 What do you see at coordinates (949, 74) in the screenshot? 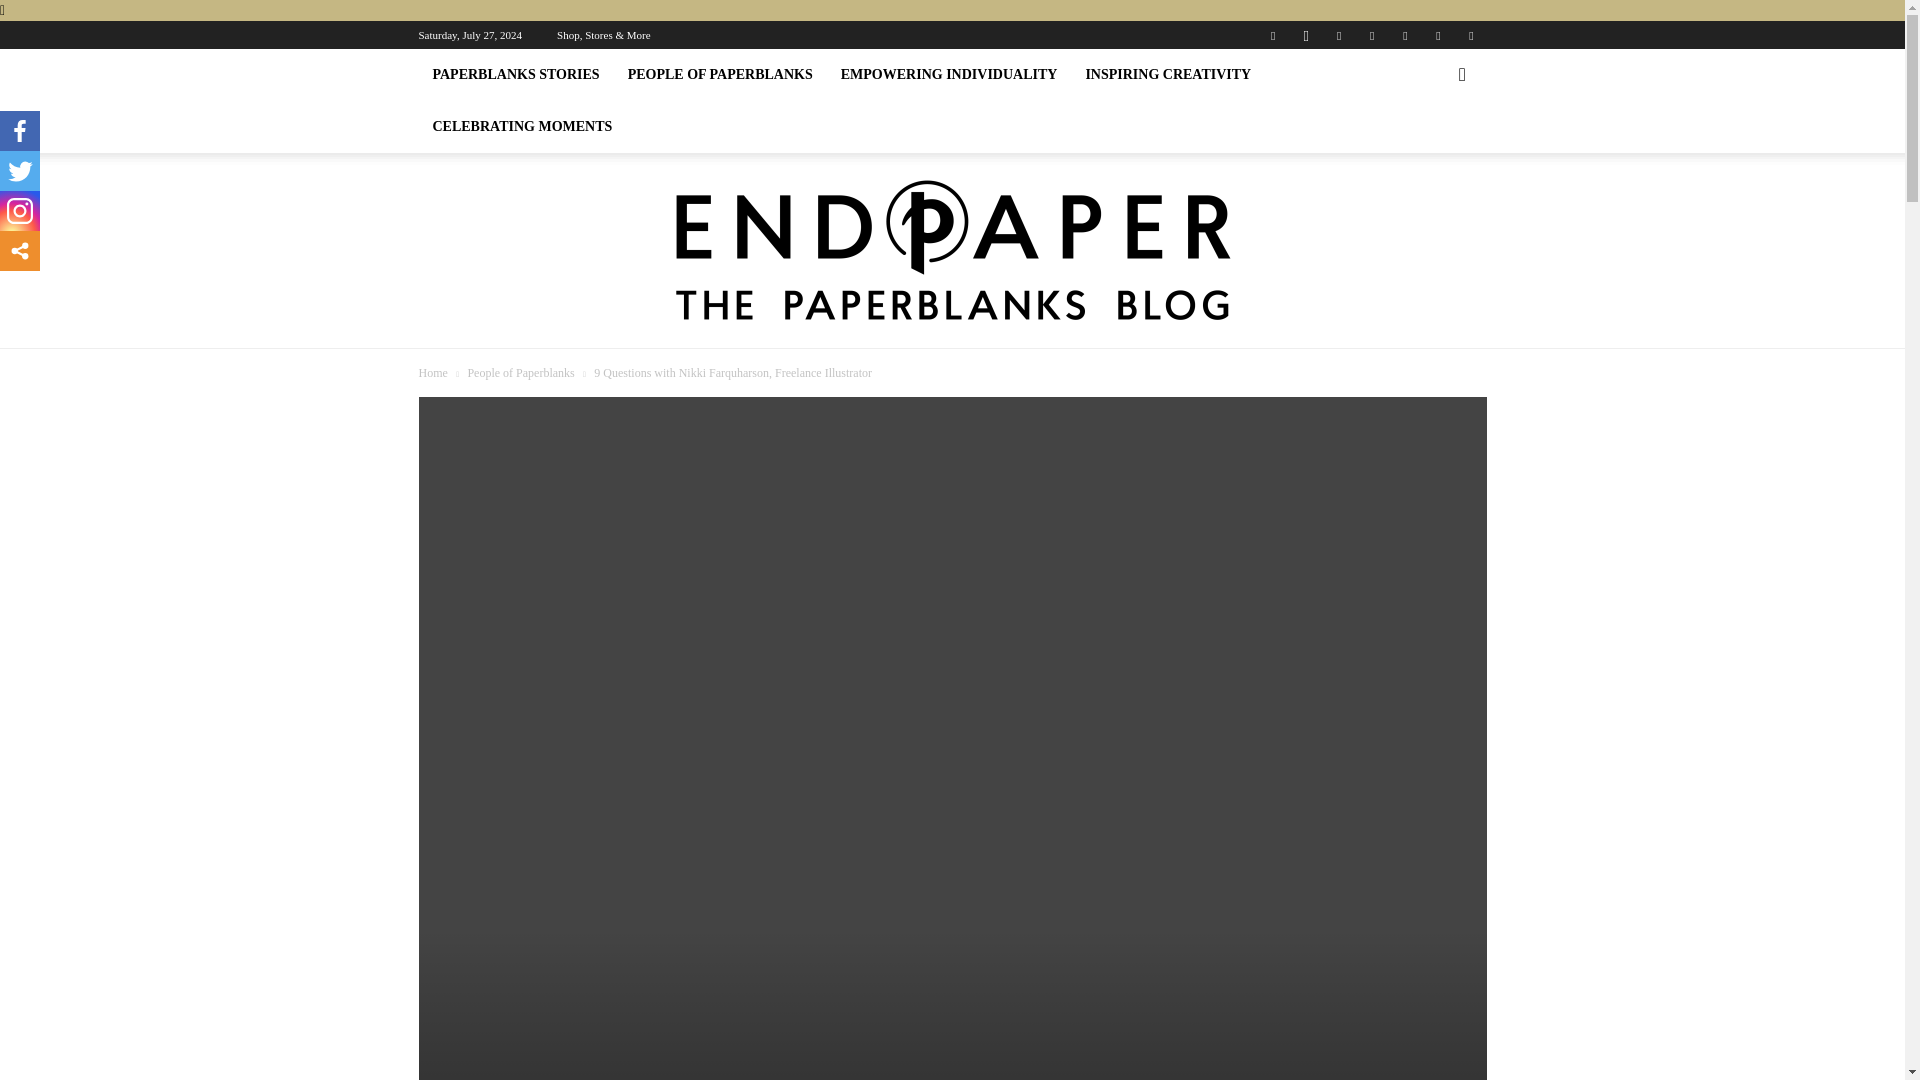
I see `EMPOWERING INDIVIDUALITY` at bounding box center [949, 74].